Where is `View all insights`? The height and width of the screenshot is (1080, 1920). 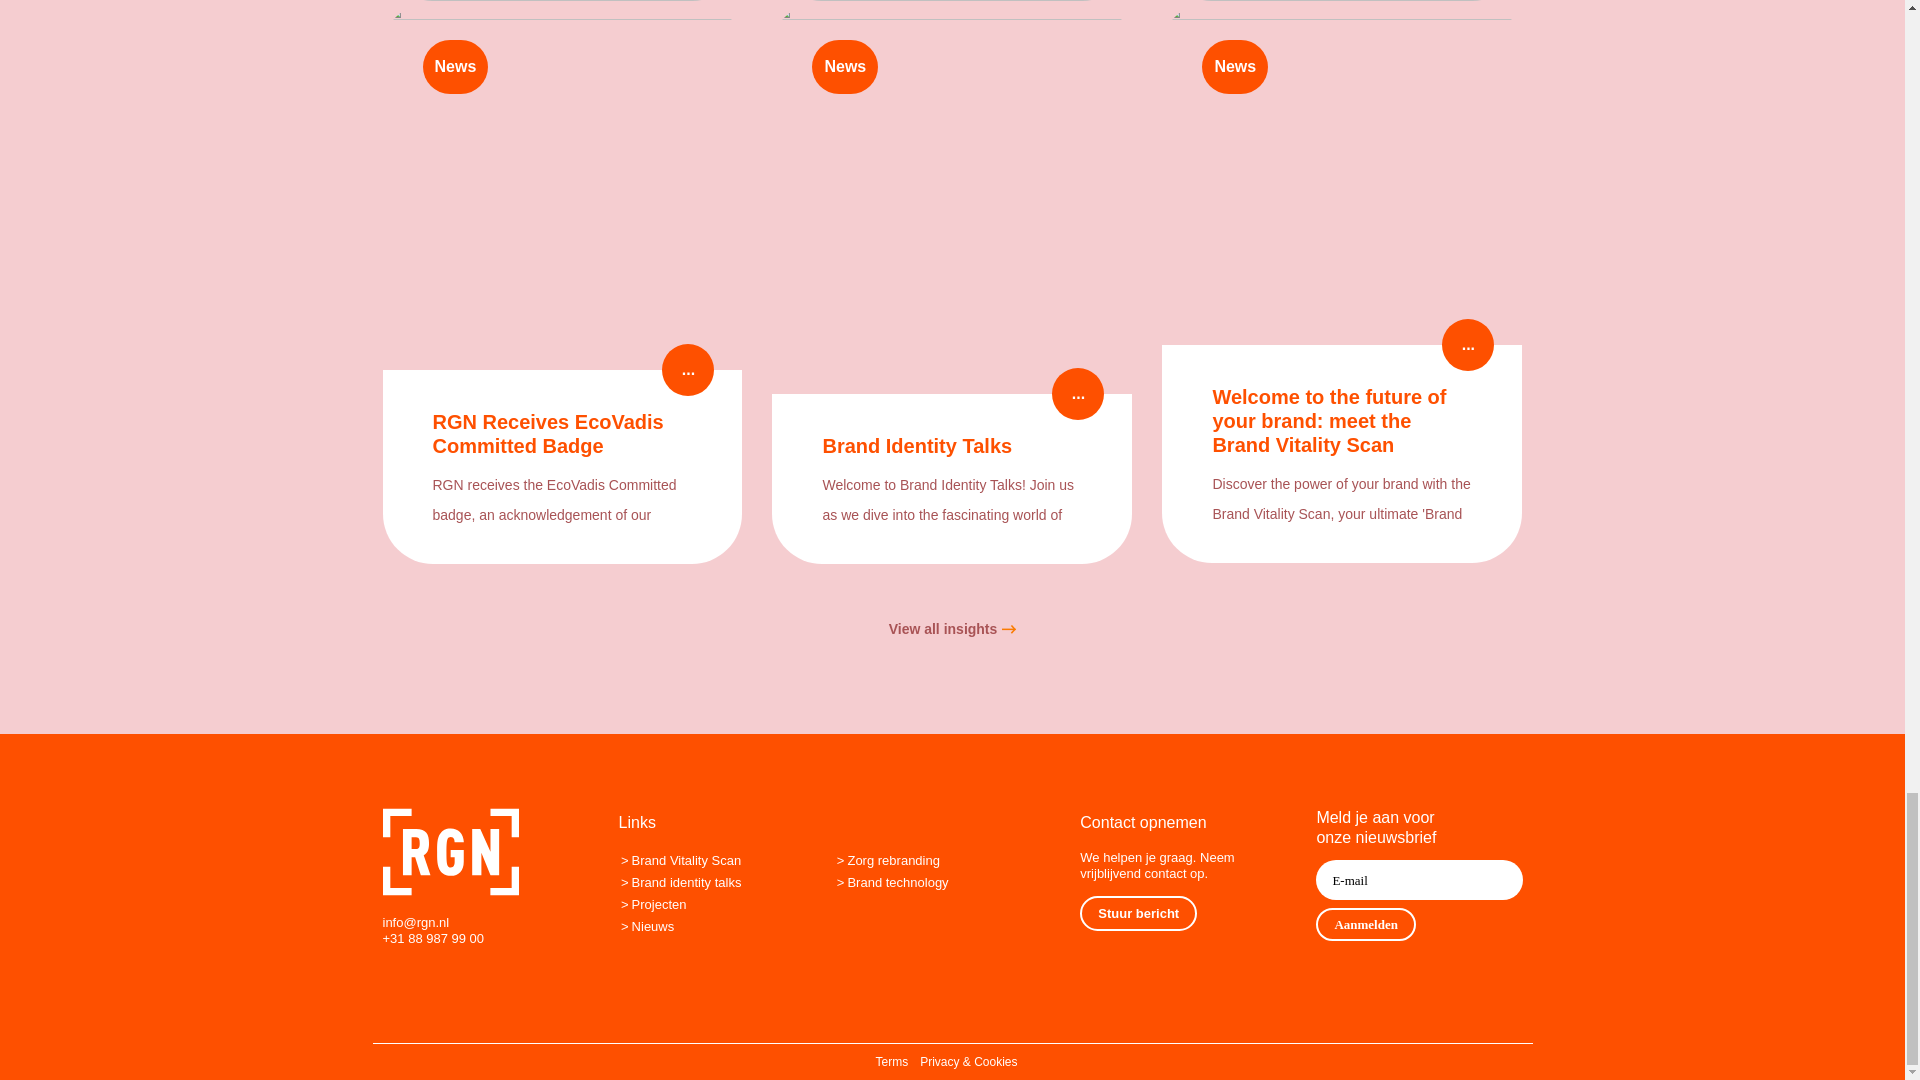
View all insights is located at coordinates (952, 628).